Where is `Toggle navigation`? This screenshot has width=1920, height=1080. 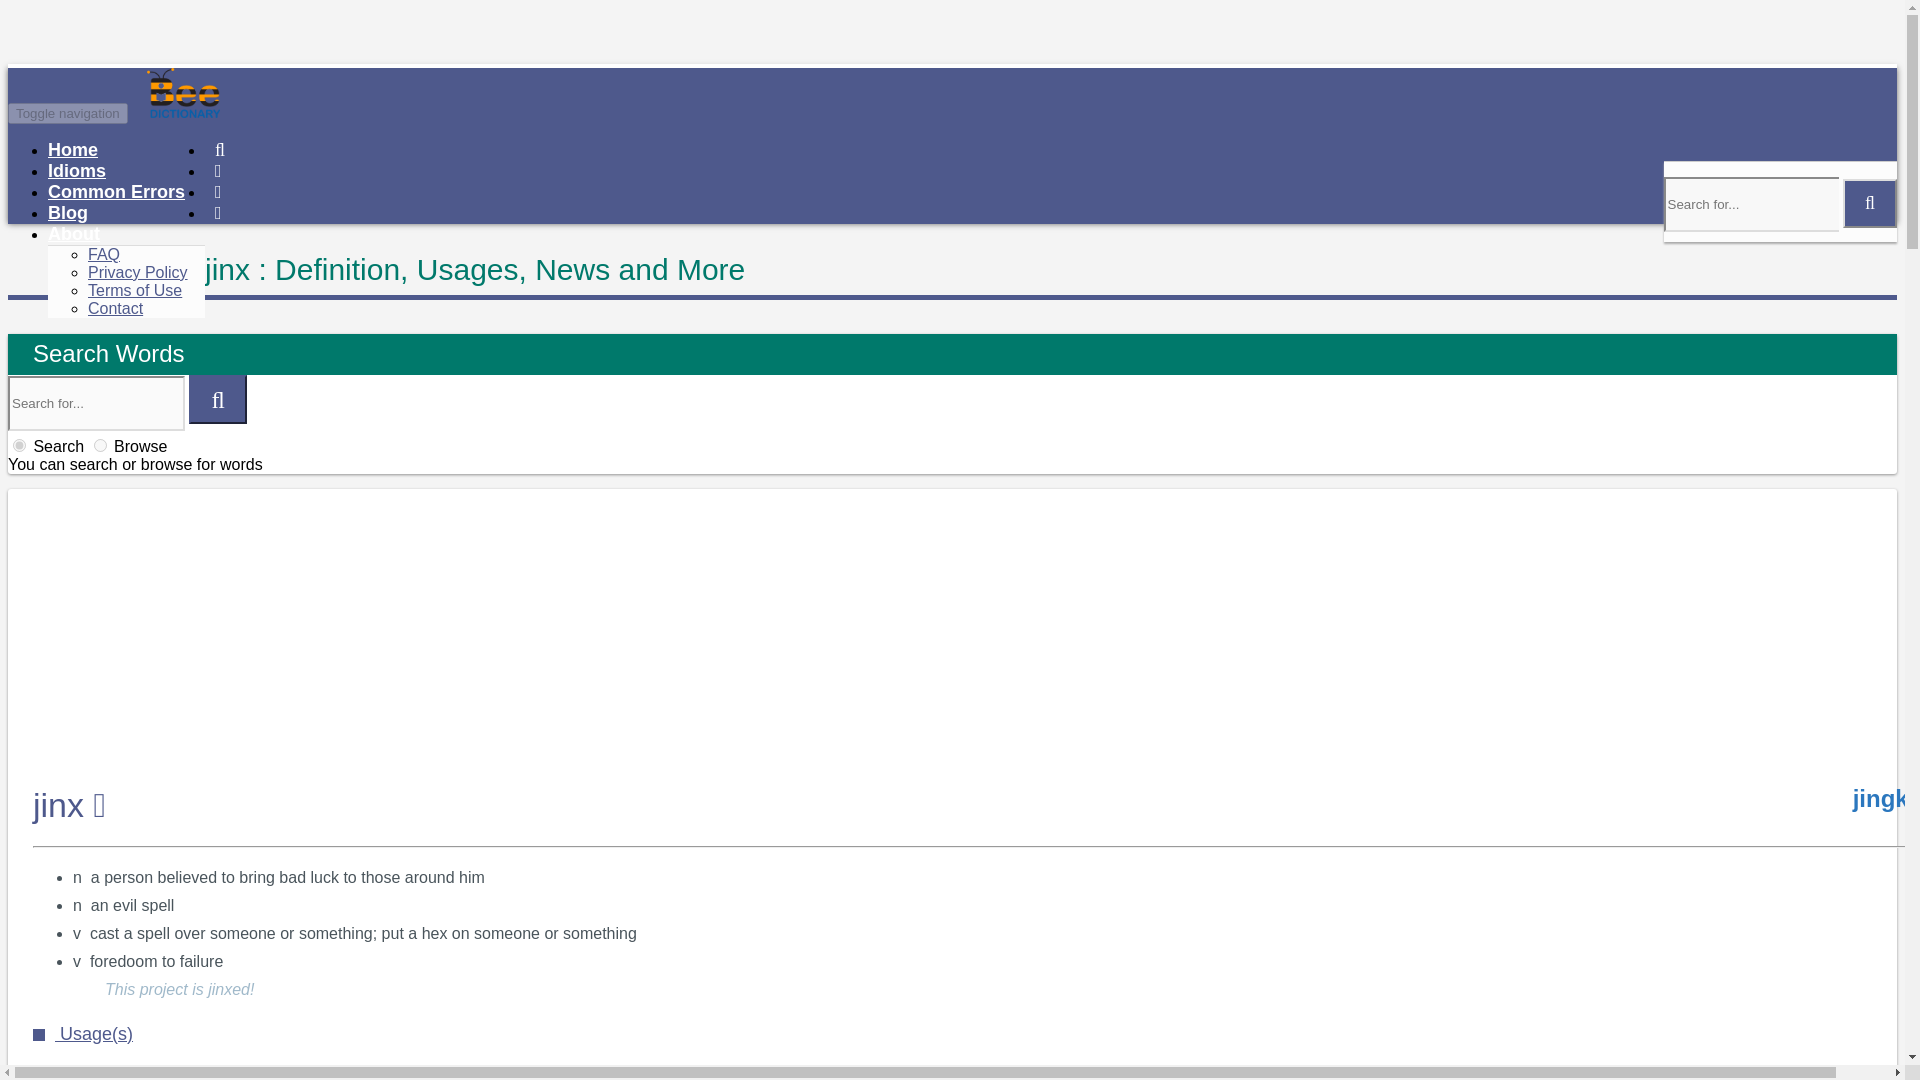 Toggle navigation is located at coordinates (68, 113).